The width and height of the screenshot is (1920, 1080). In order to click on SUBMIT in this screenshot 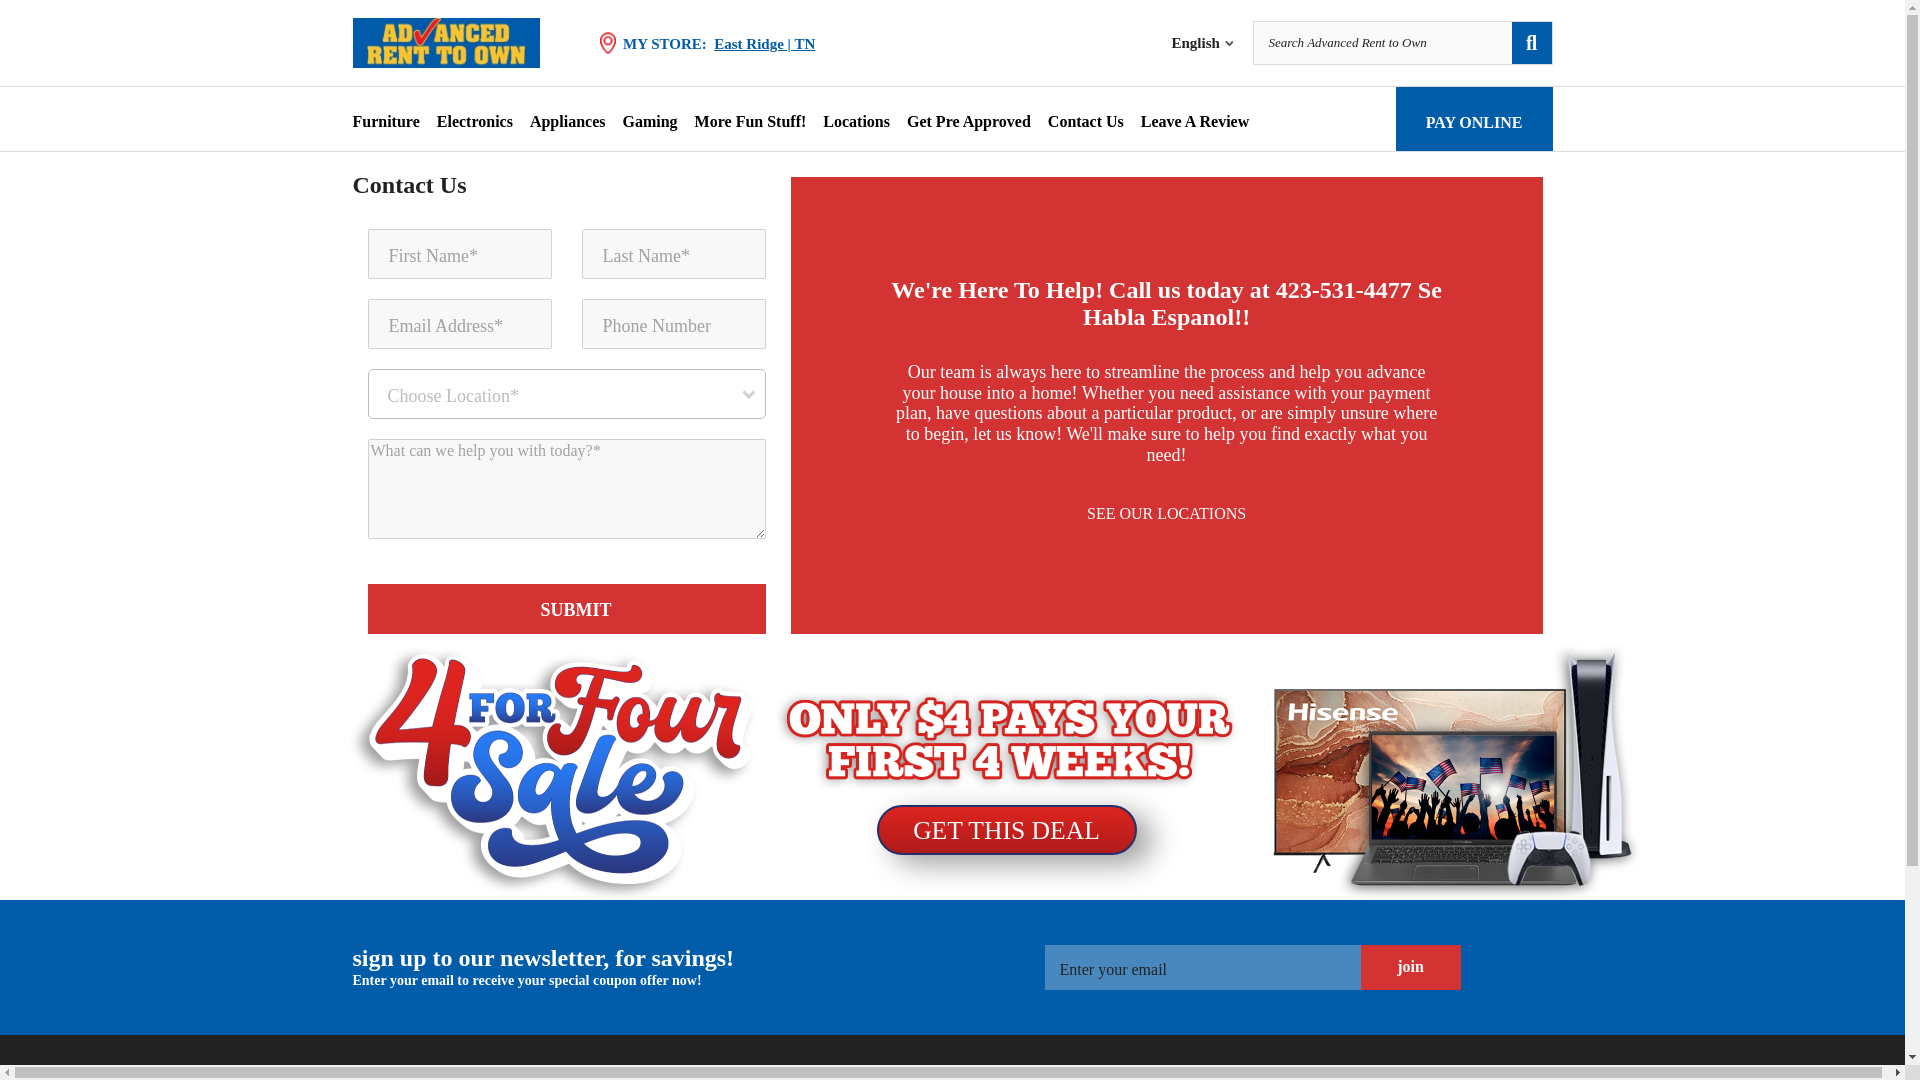, I will do `click(567, 608)`.